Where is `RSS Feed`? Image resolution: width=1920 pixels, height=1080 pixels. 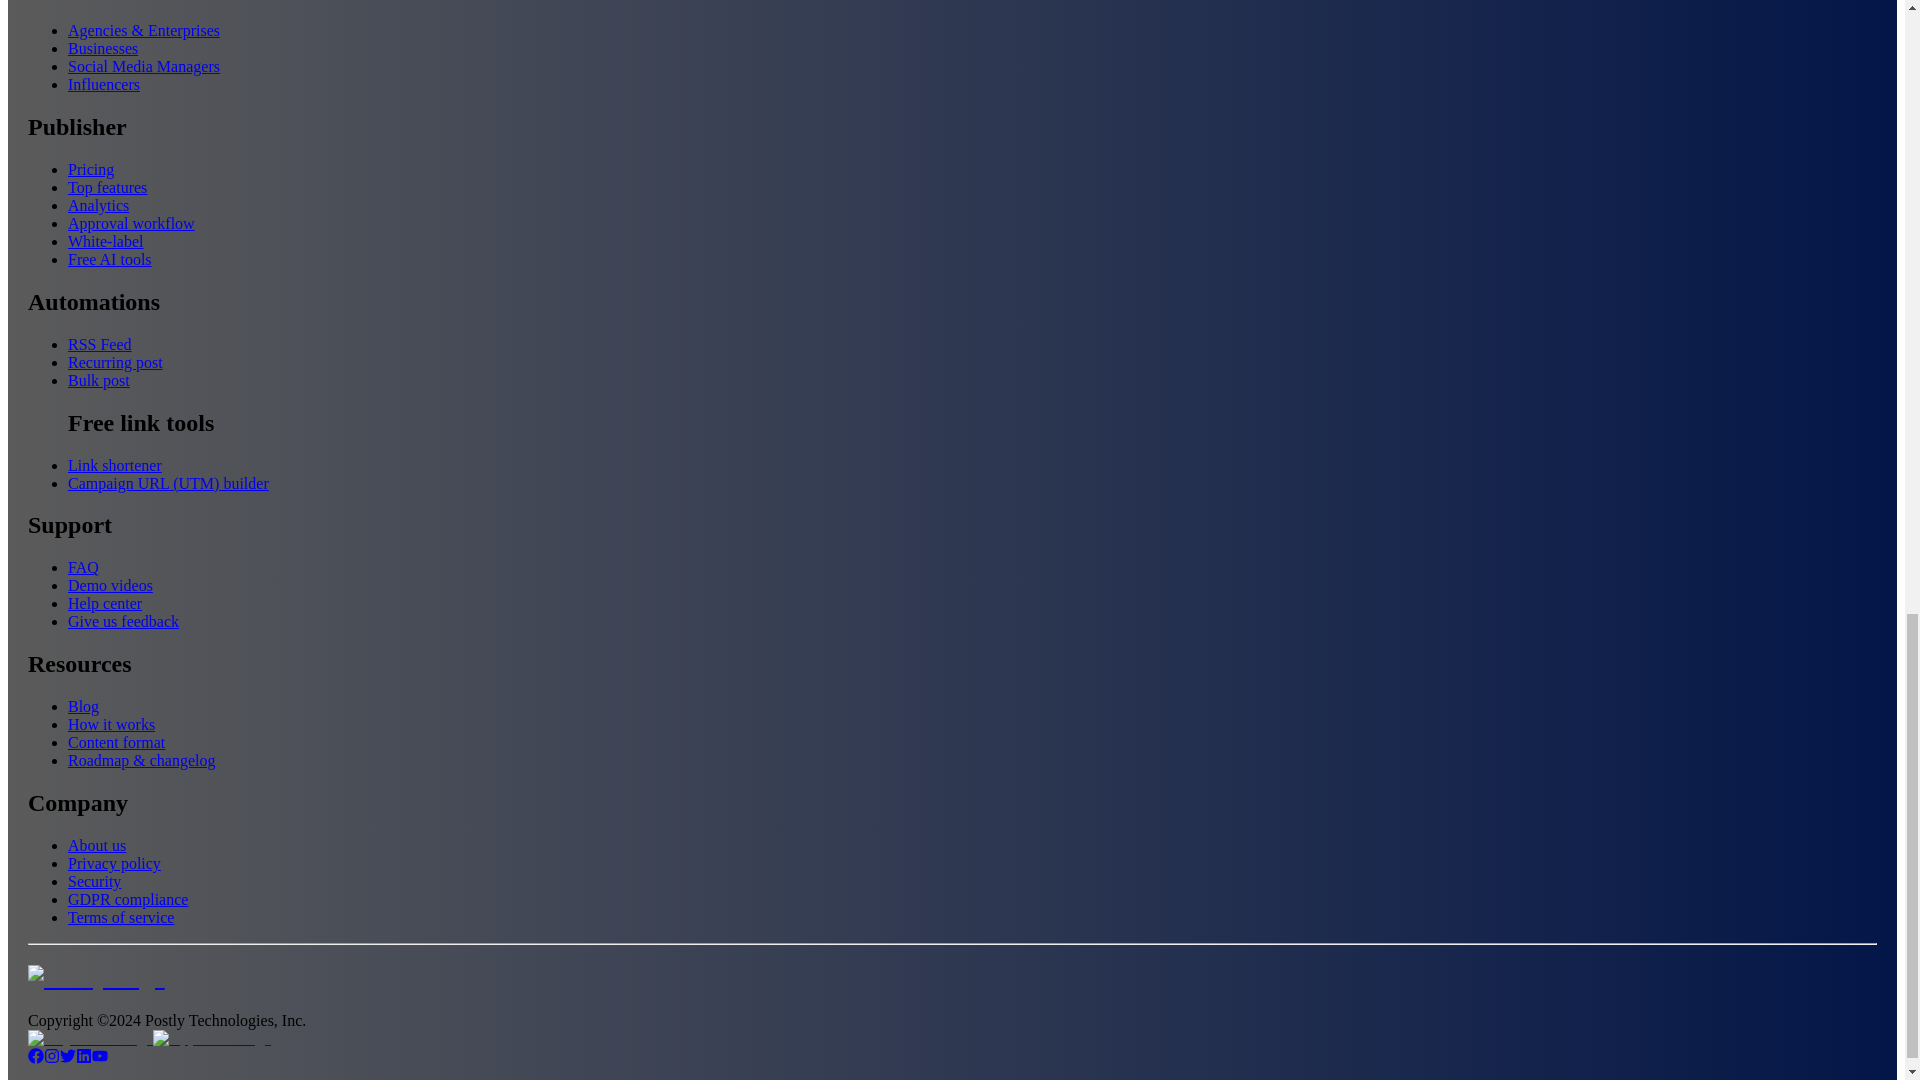
RSS Feed is located at coordinates (100, 344).